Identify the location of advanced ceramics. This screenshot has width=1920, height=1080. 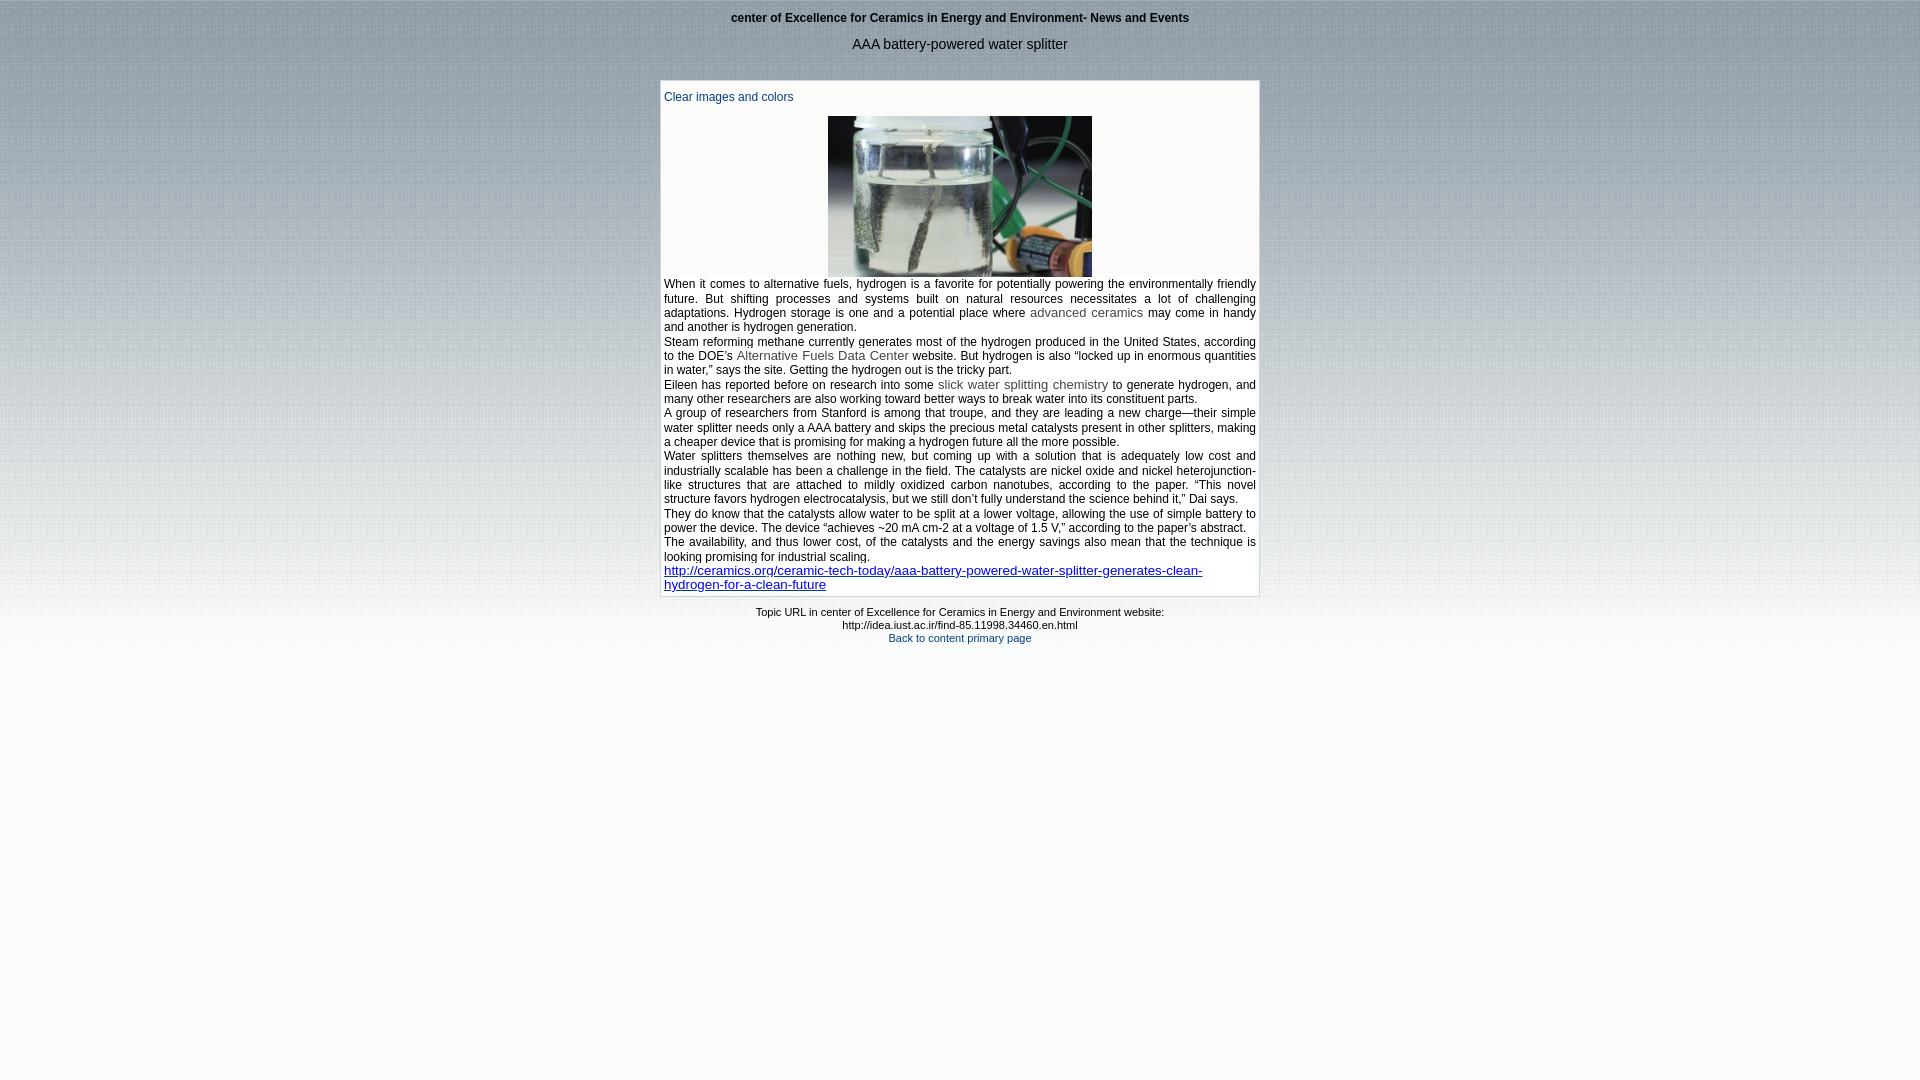
(1086, 312).